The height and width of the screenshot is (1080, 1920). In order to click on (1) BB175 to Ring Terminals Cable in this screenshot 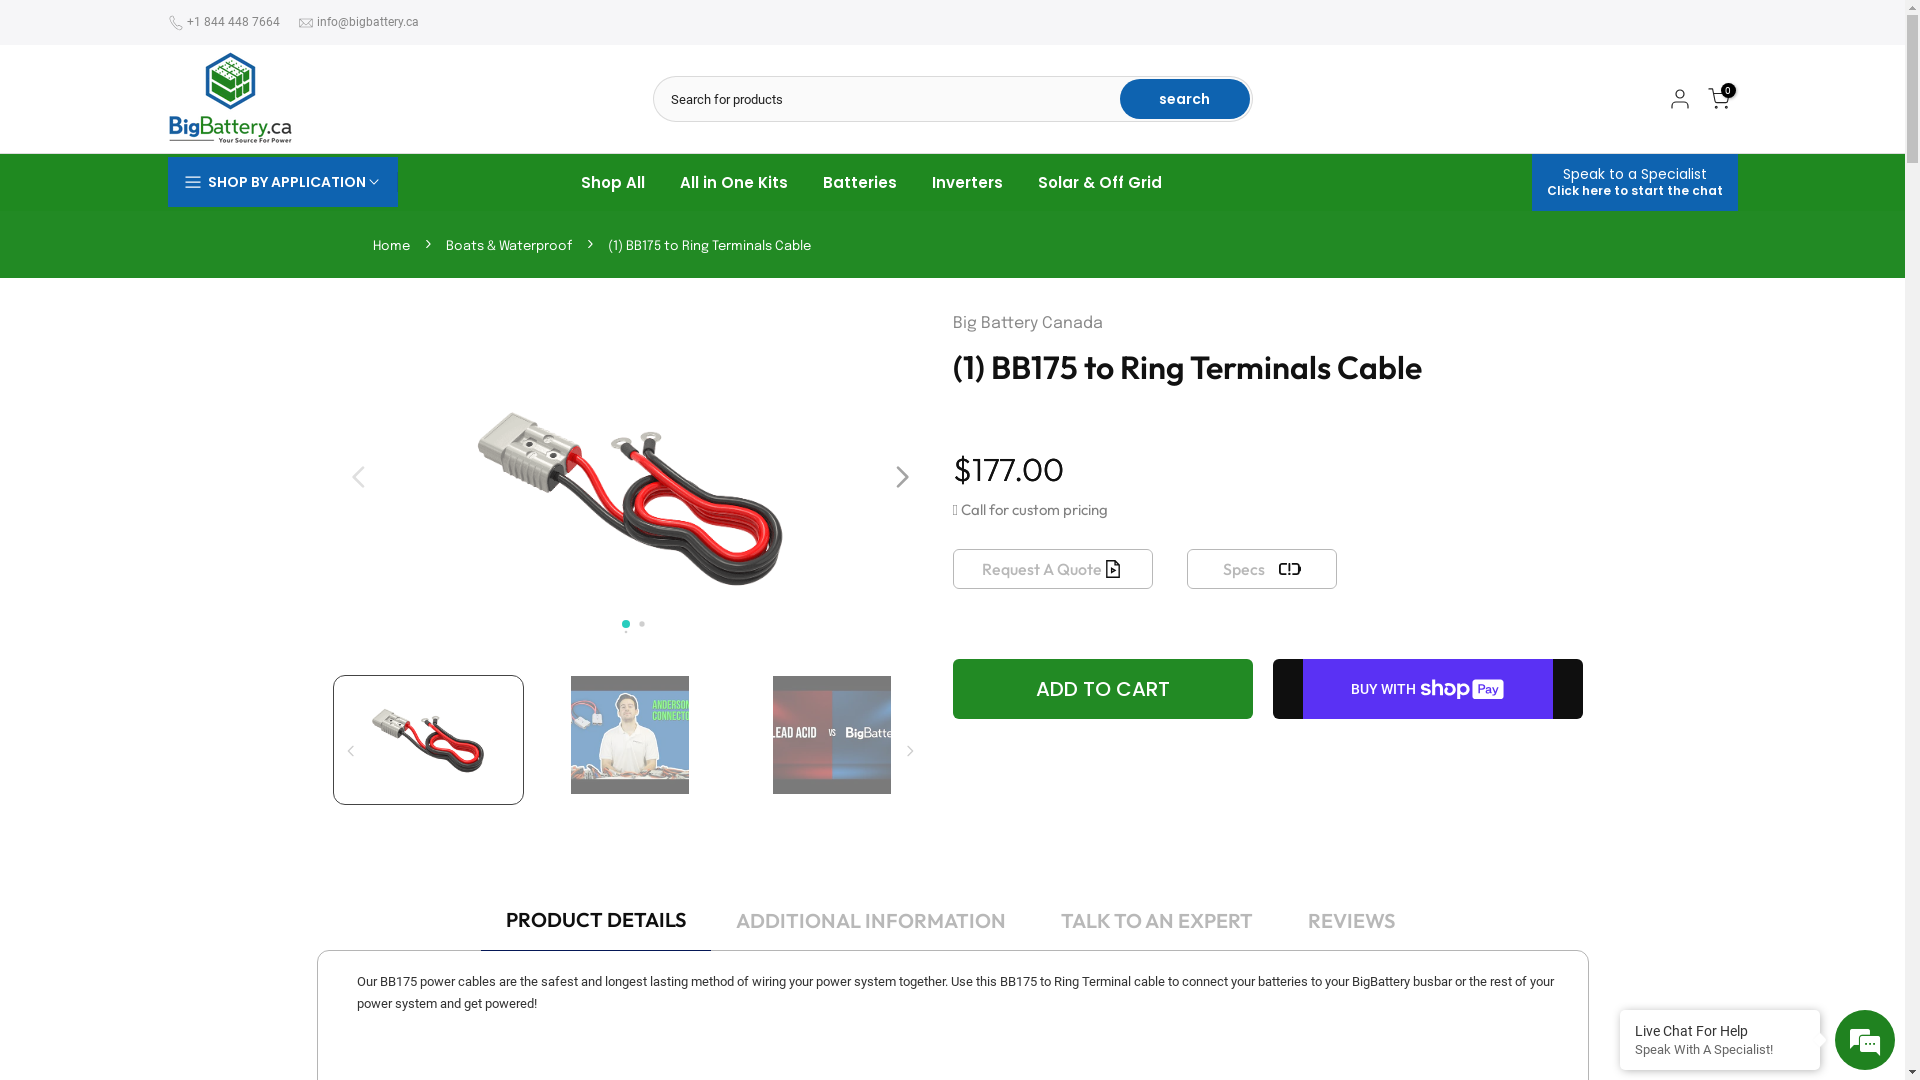, I will do `click(710, 246)`.